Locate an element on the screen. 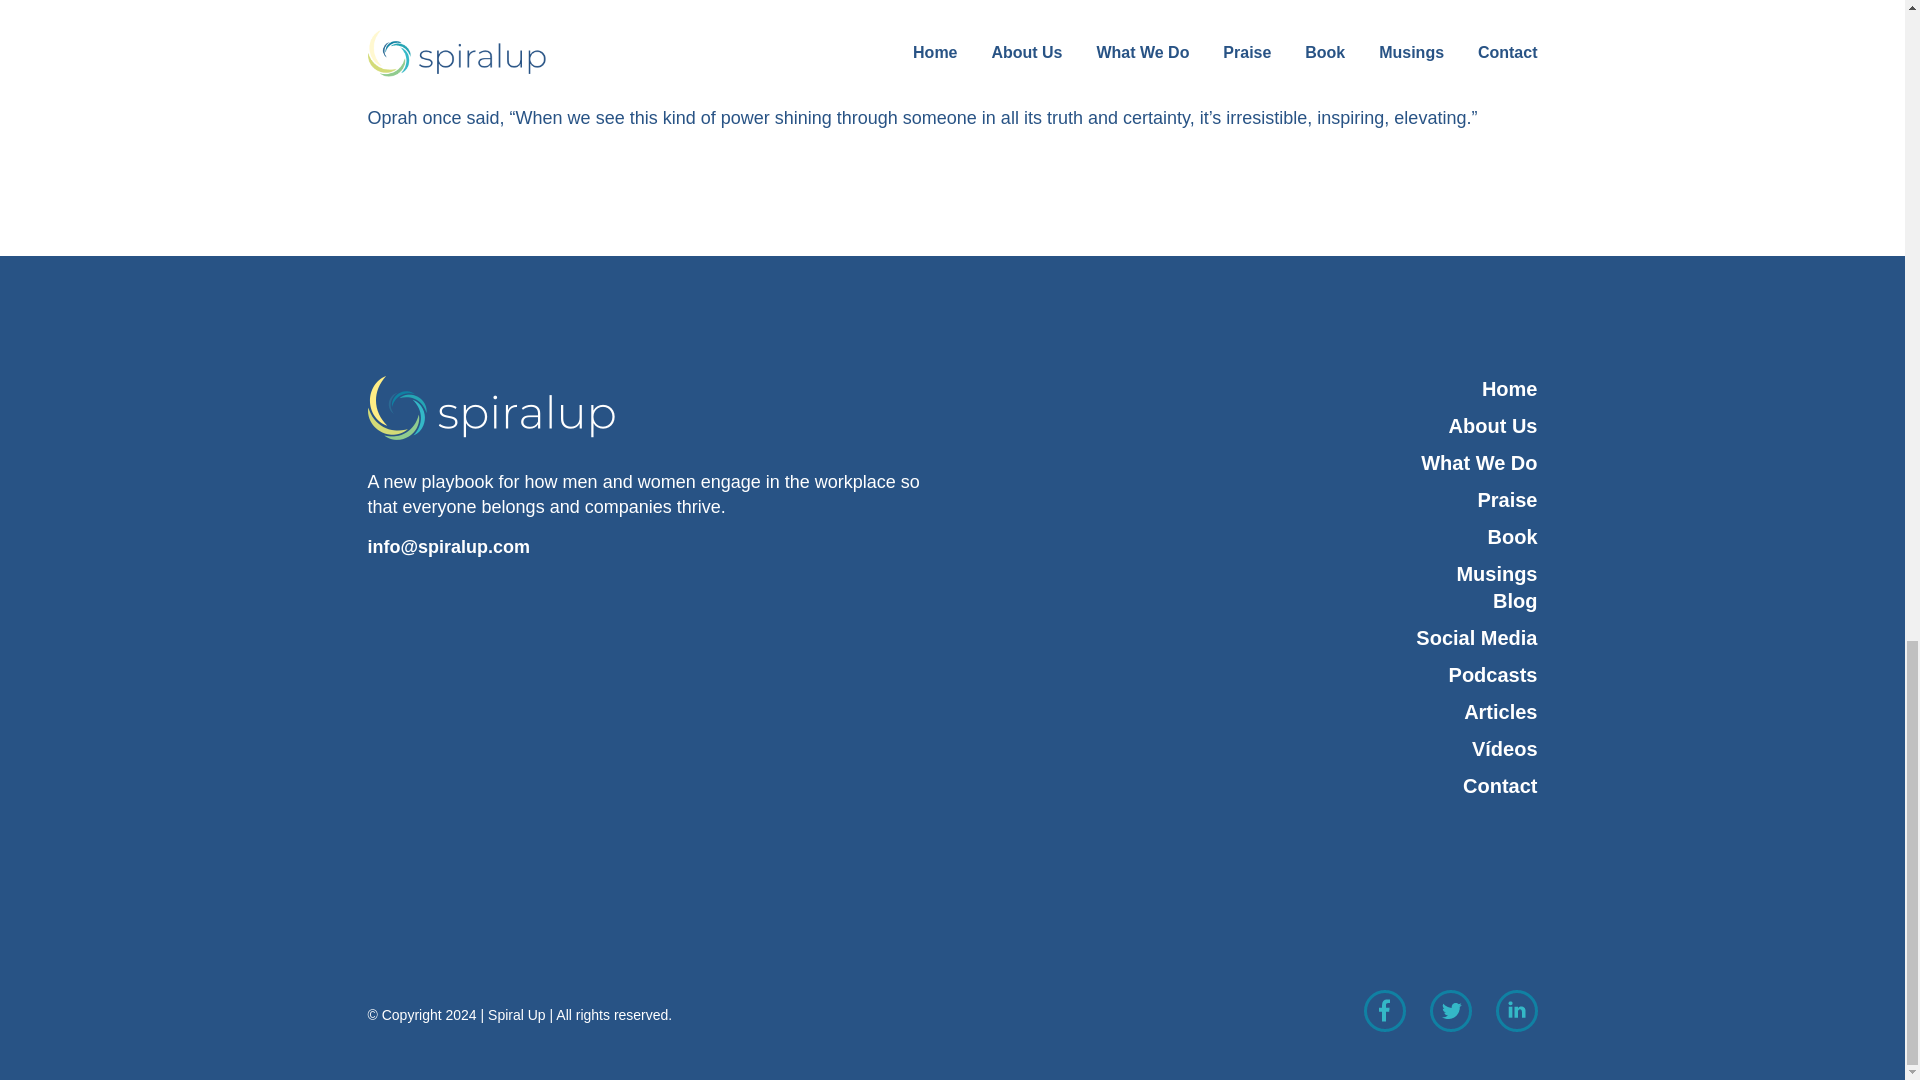  About Us is located at coordinates (1252, 426).